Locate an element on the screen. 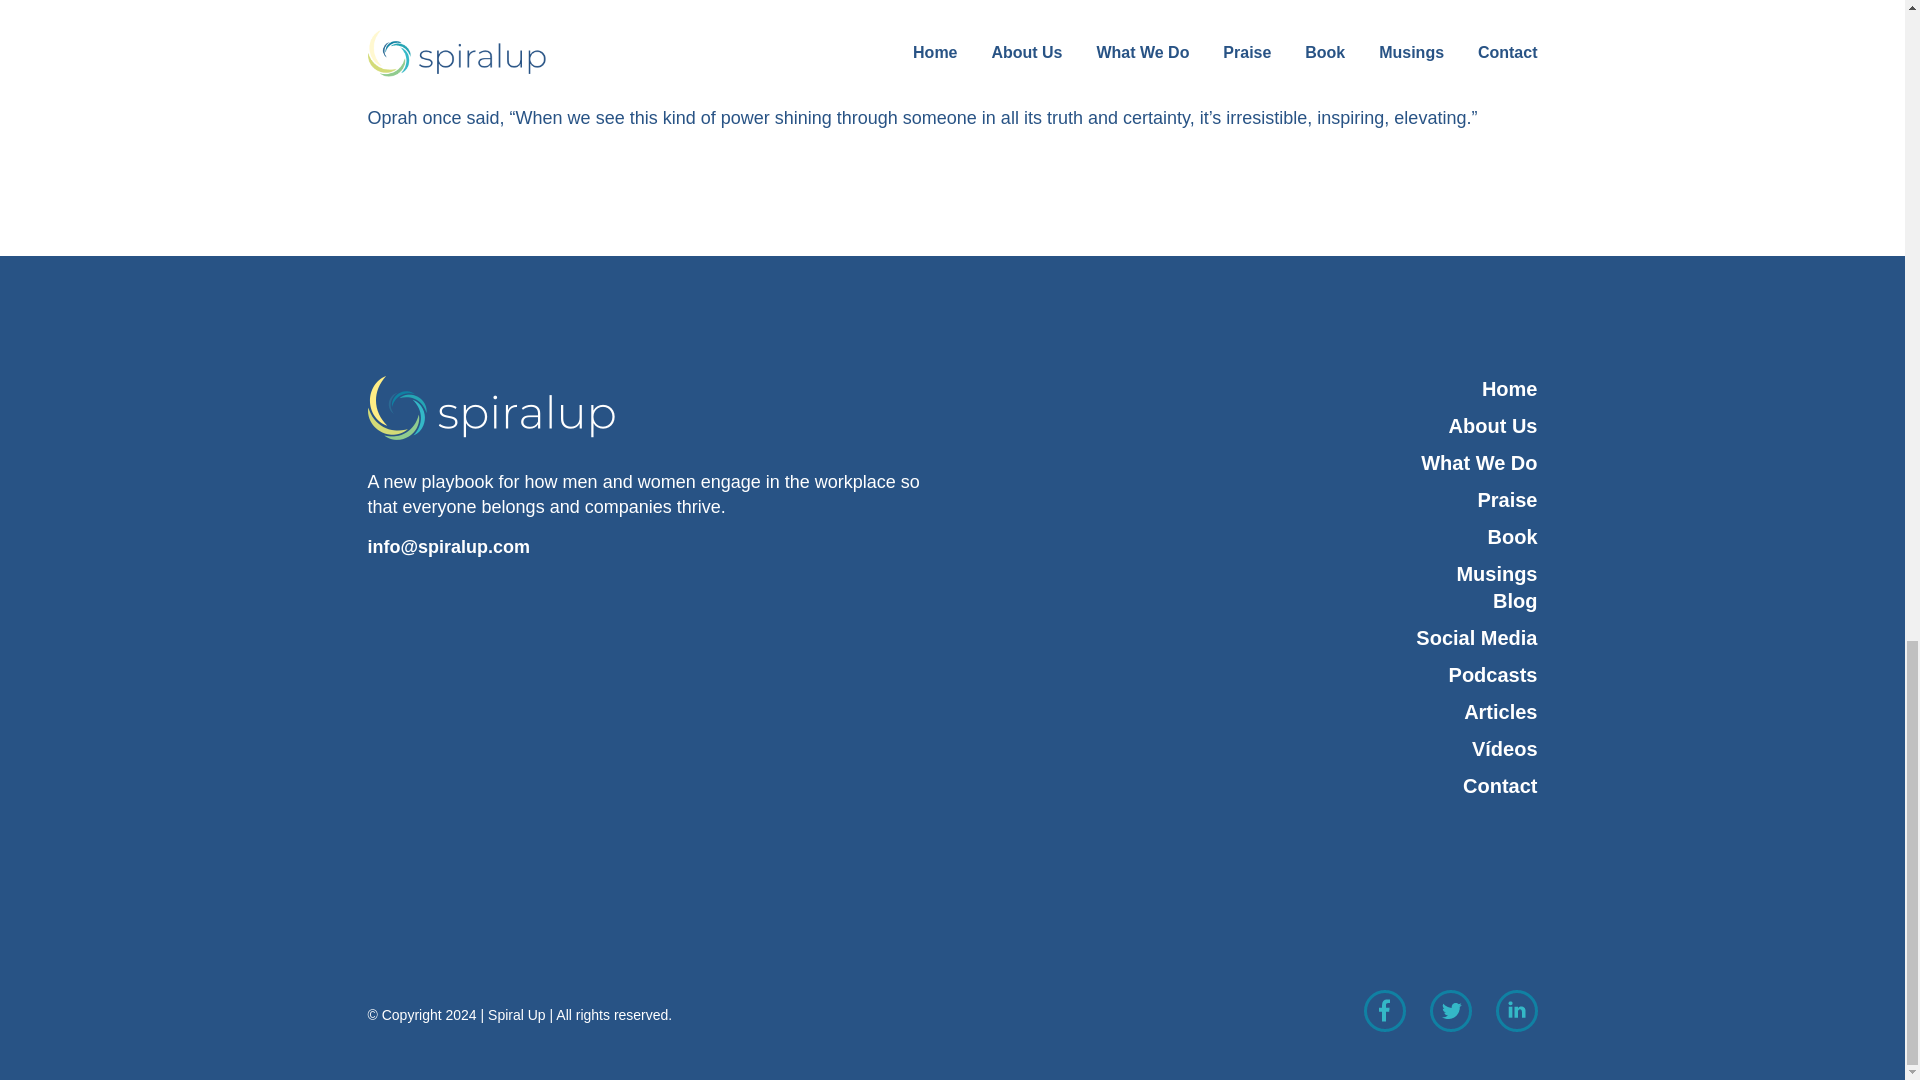  About Us is located at coordinates (1252, 426).